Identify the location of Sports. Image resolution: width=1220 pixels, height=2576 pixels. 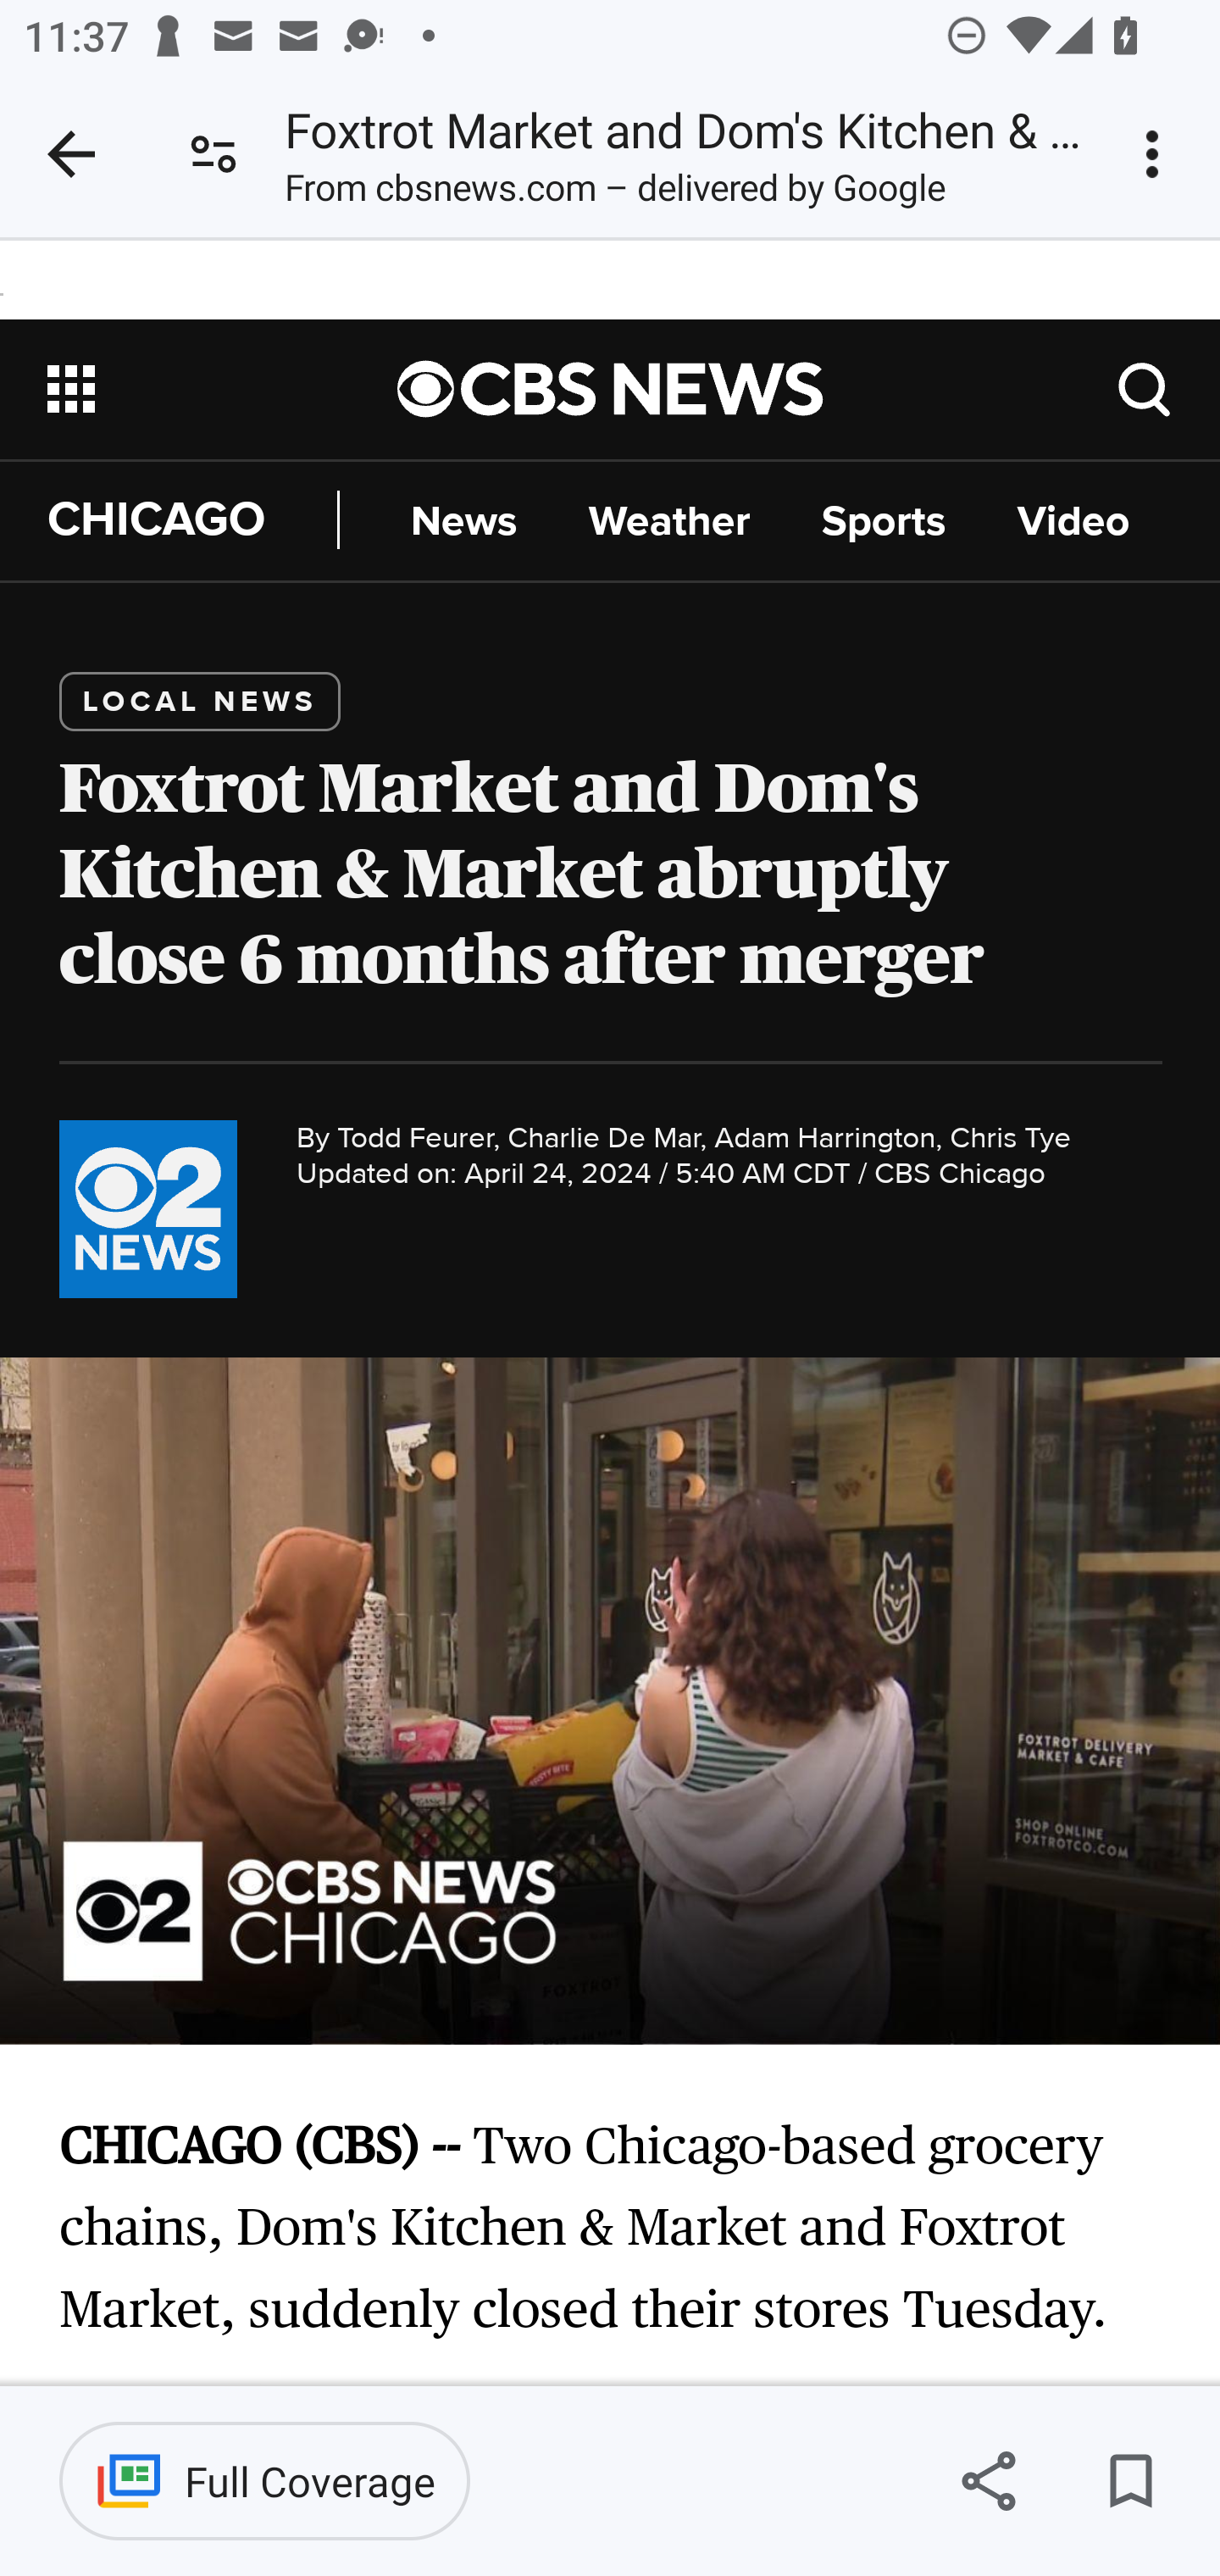
(884, 521).